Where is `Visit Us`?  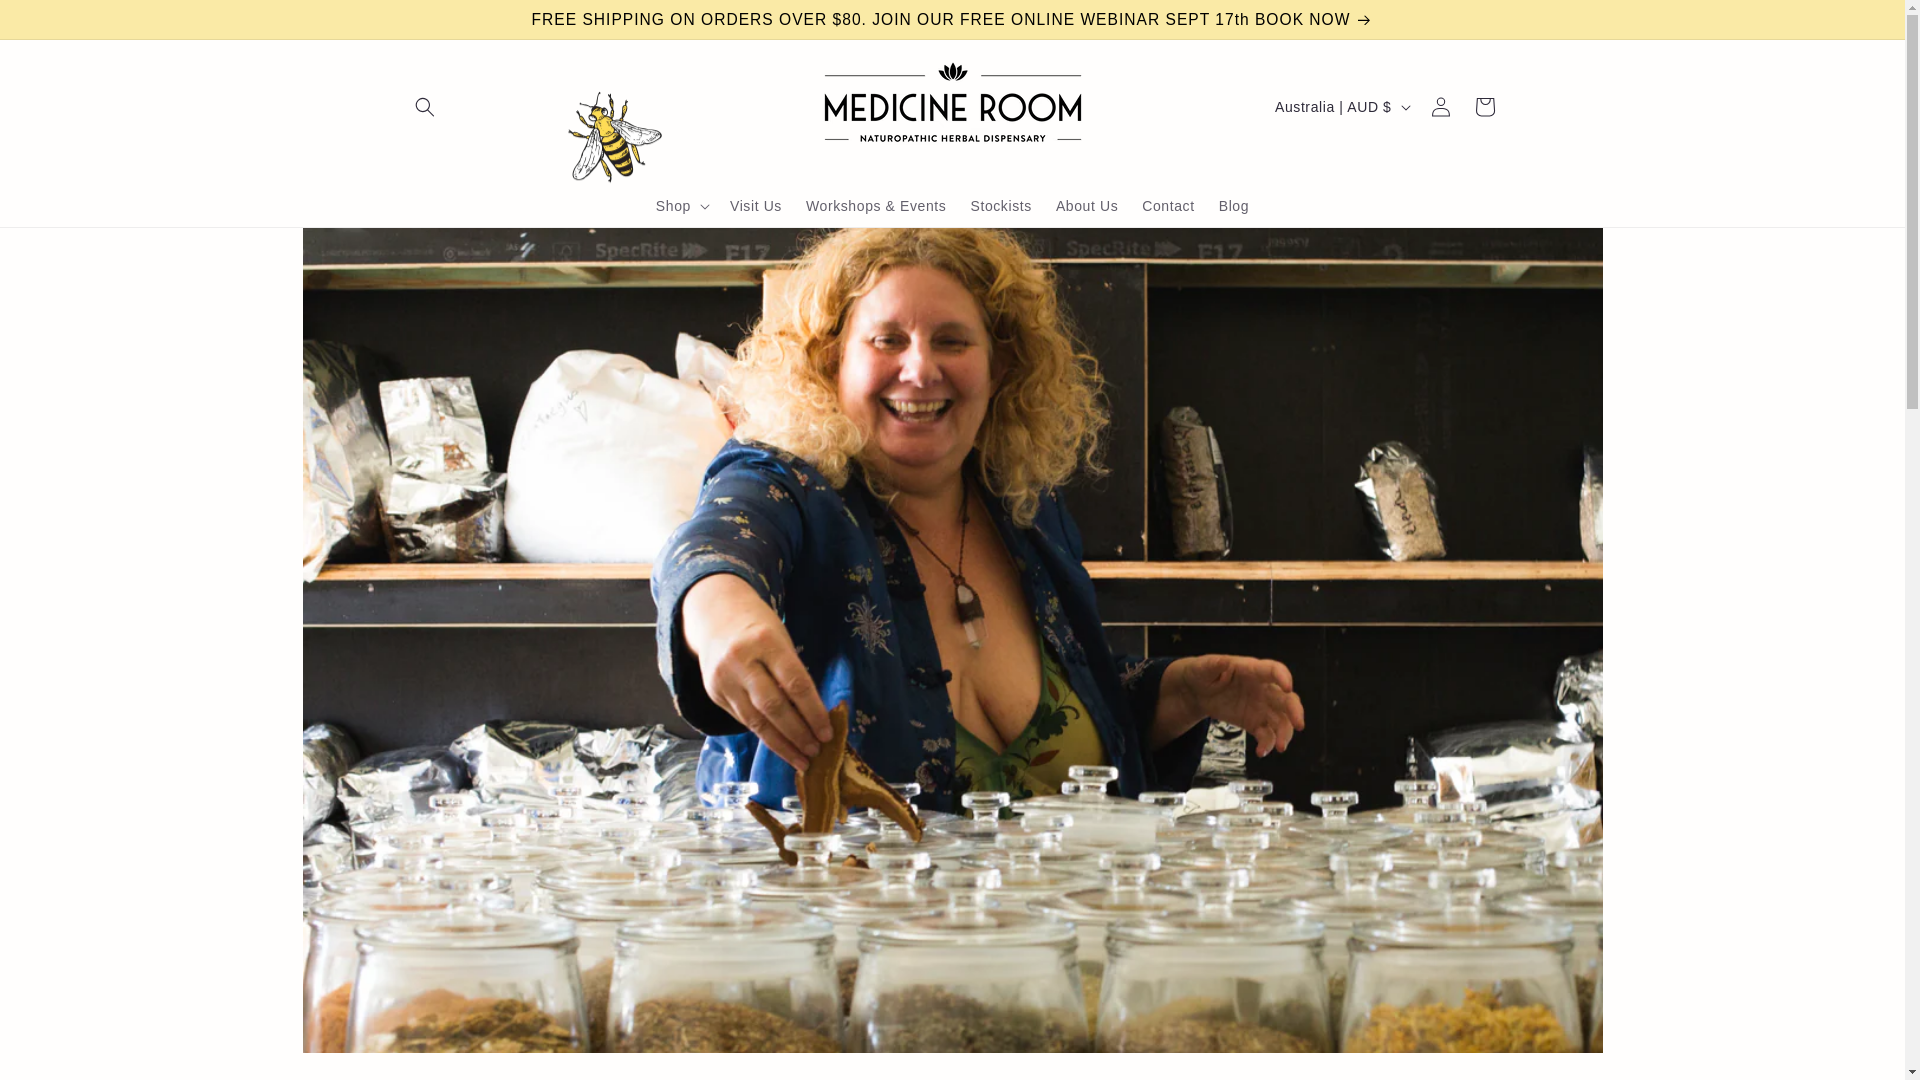 Visit Us is located at coordinates (756, 205).